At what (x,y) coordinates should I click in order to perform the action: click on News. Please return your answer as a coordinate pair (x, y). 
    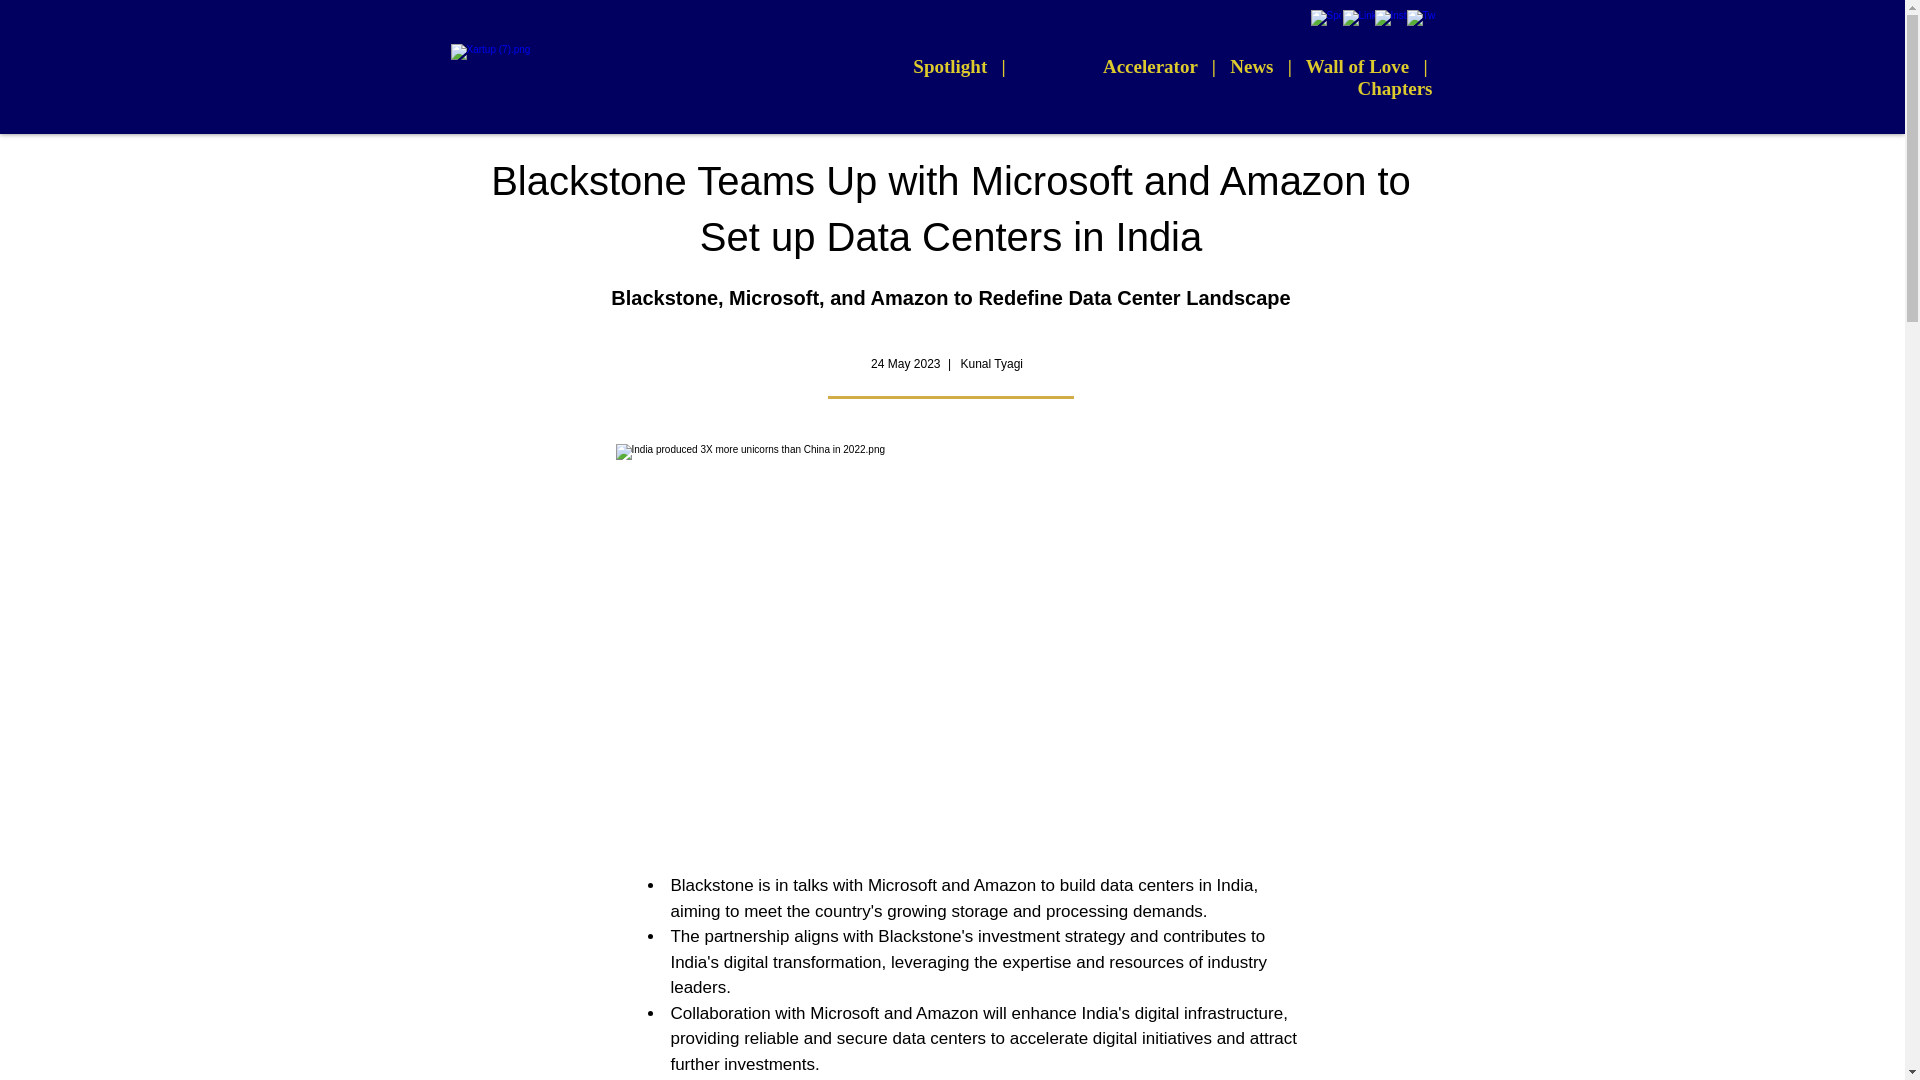
    Looking at the image, I should click on (1251, 66).